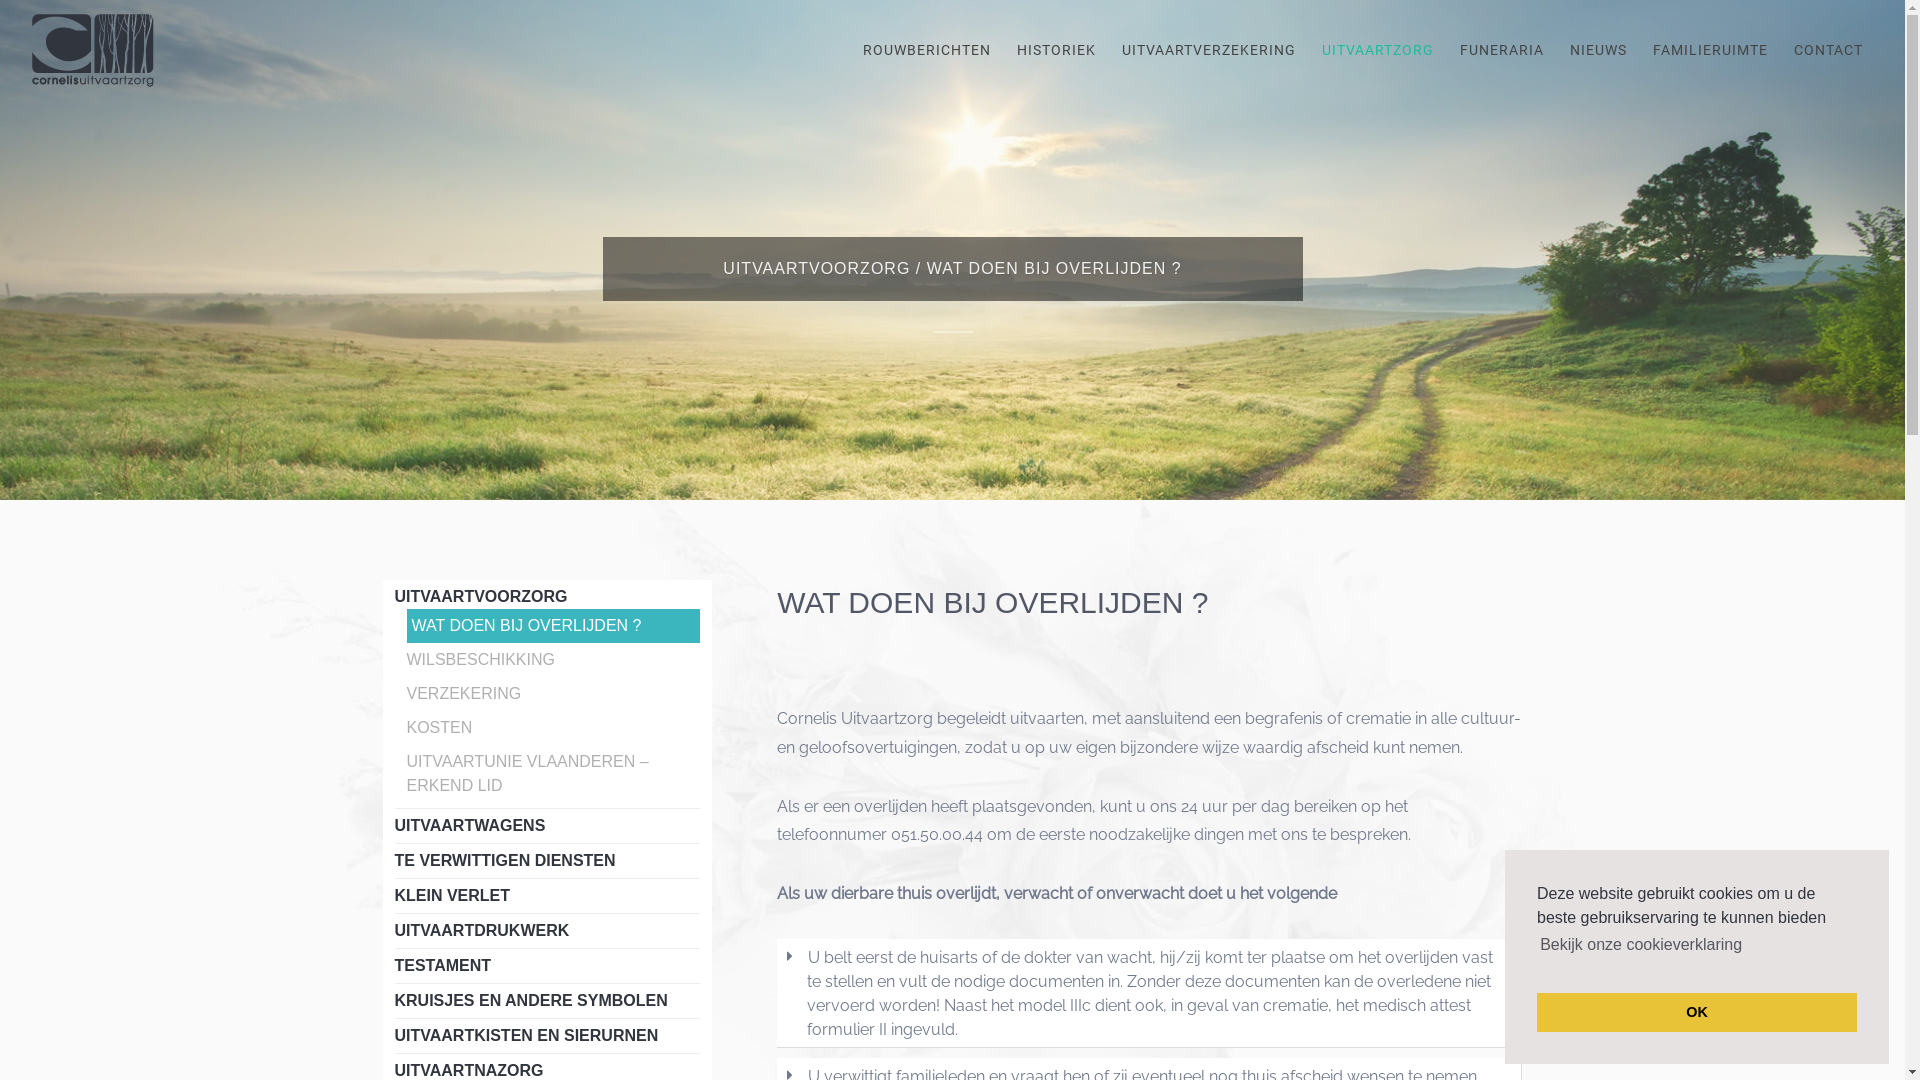 The height and width of the screenshot is (1080, 1920). What do you see at coordinates (1641, 945) in the screenshot?
I see `Bekijk onze cookieverklaring` at bounding box center [1641, 945].